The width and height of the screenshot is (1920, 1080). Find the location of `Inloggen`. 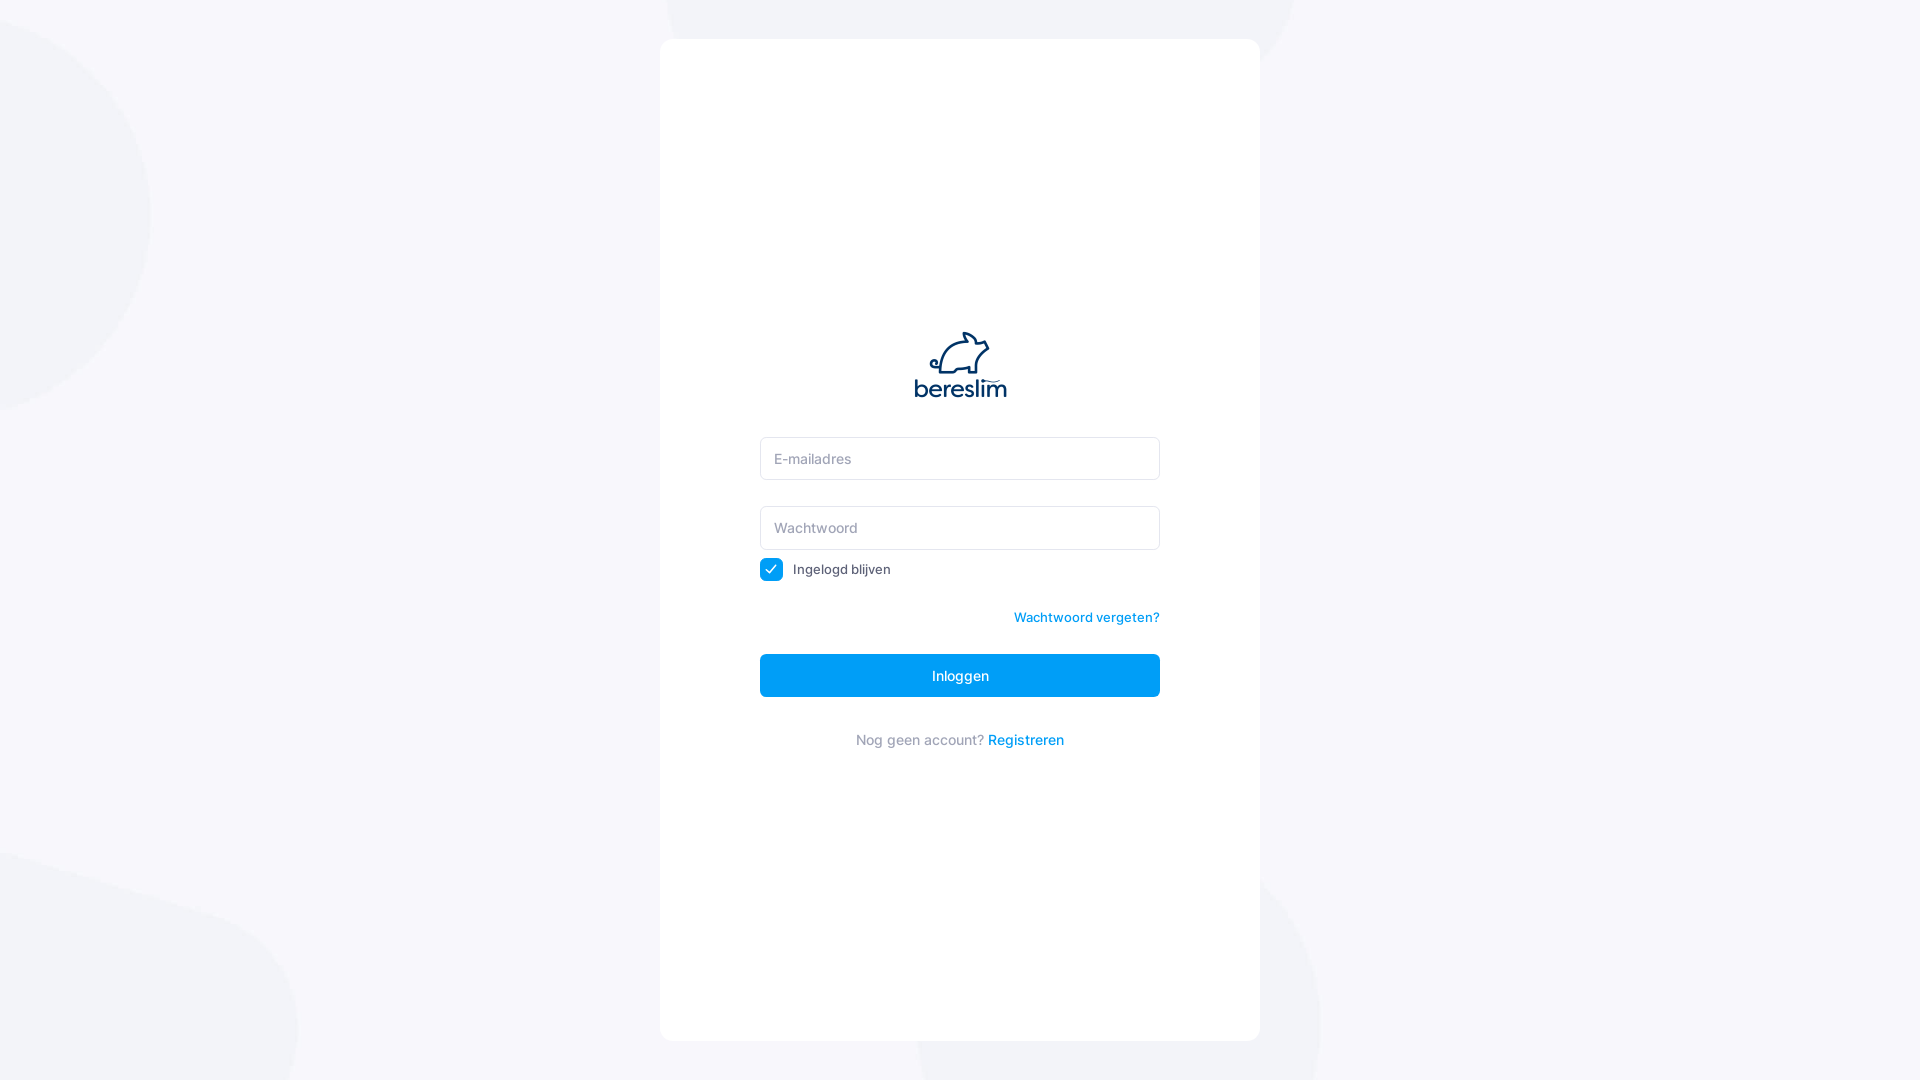

Inloggen is located at coordinates (960, 676).